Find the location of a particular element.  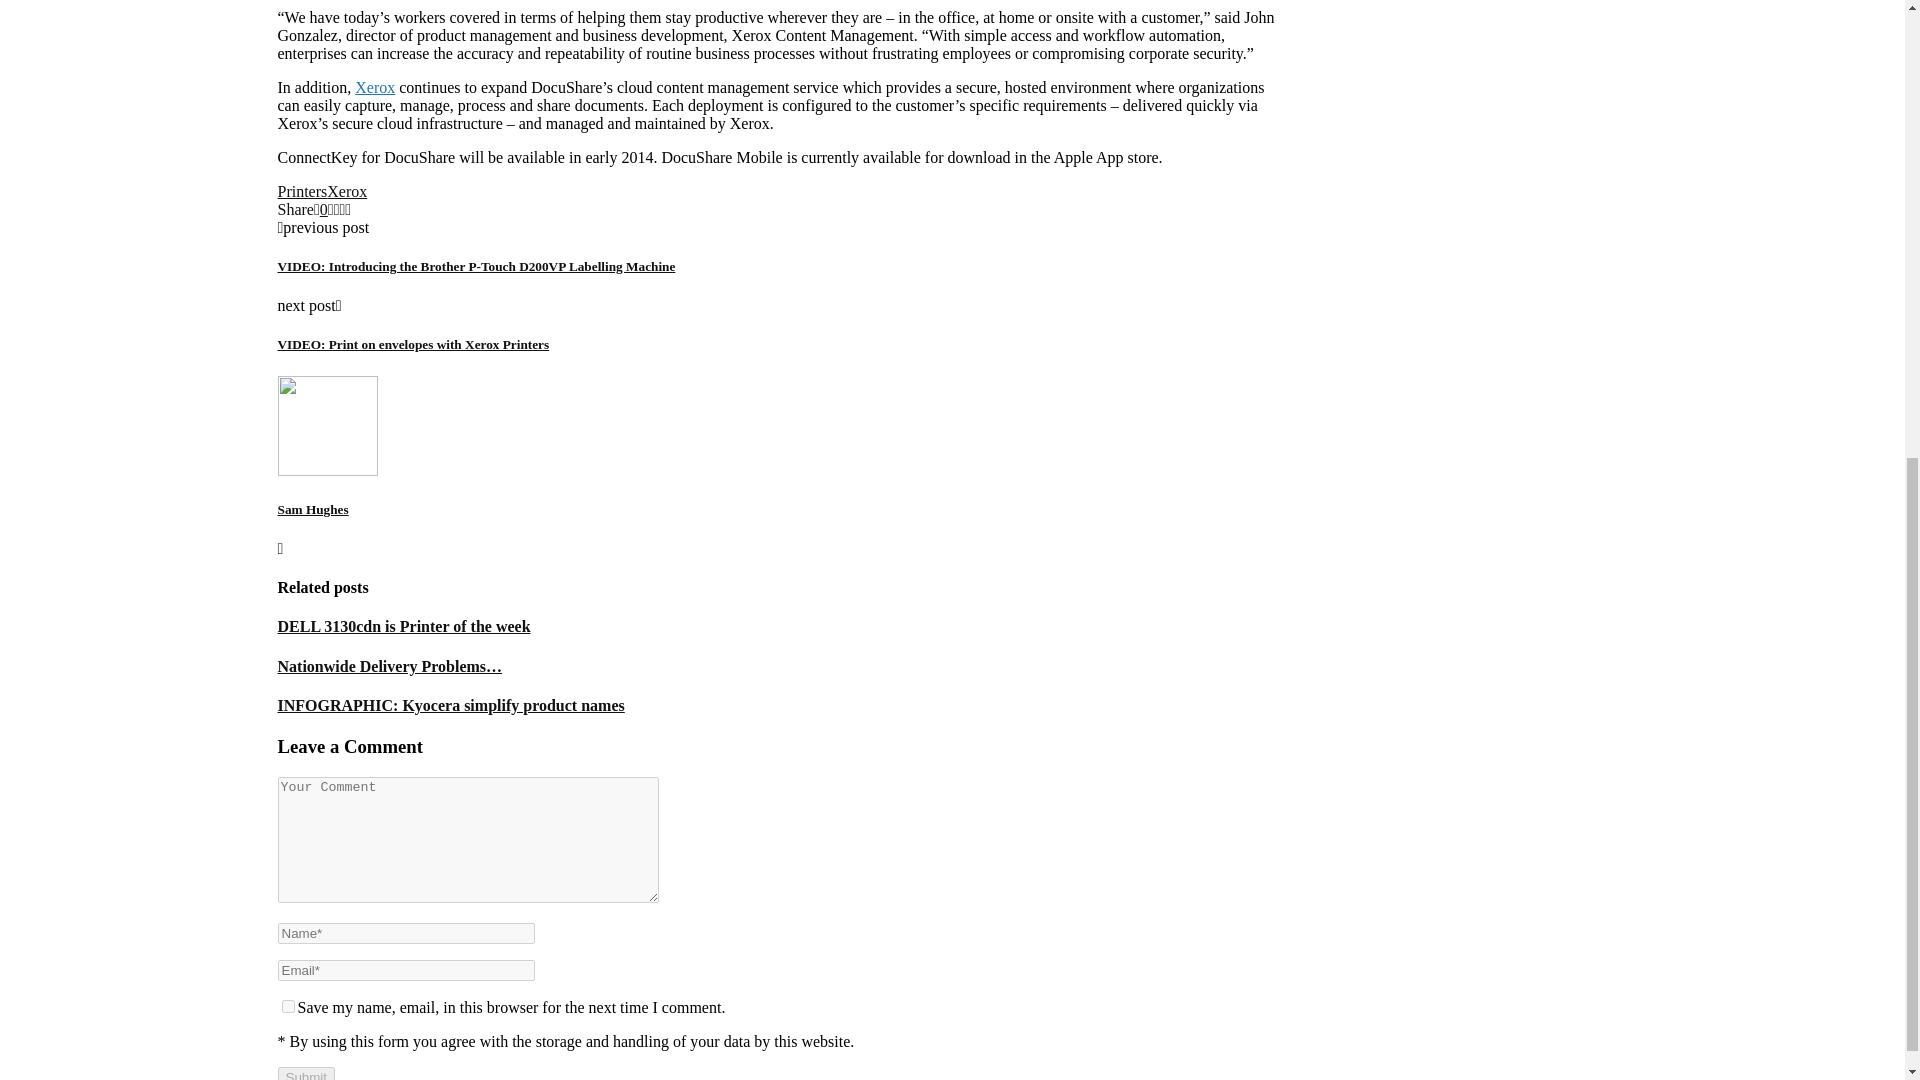

Printers is located at coordinates (303, 190).